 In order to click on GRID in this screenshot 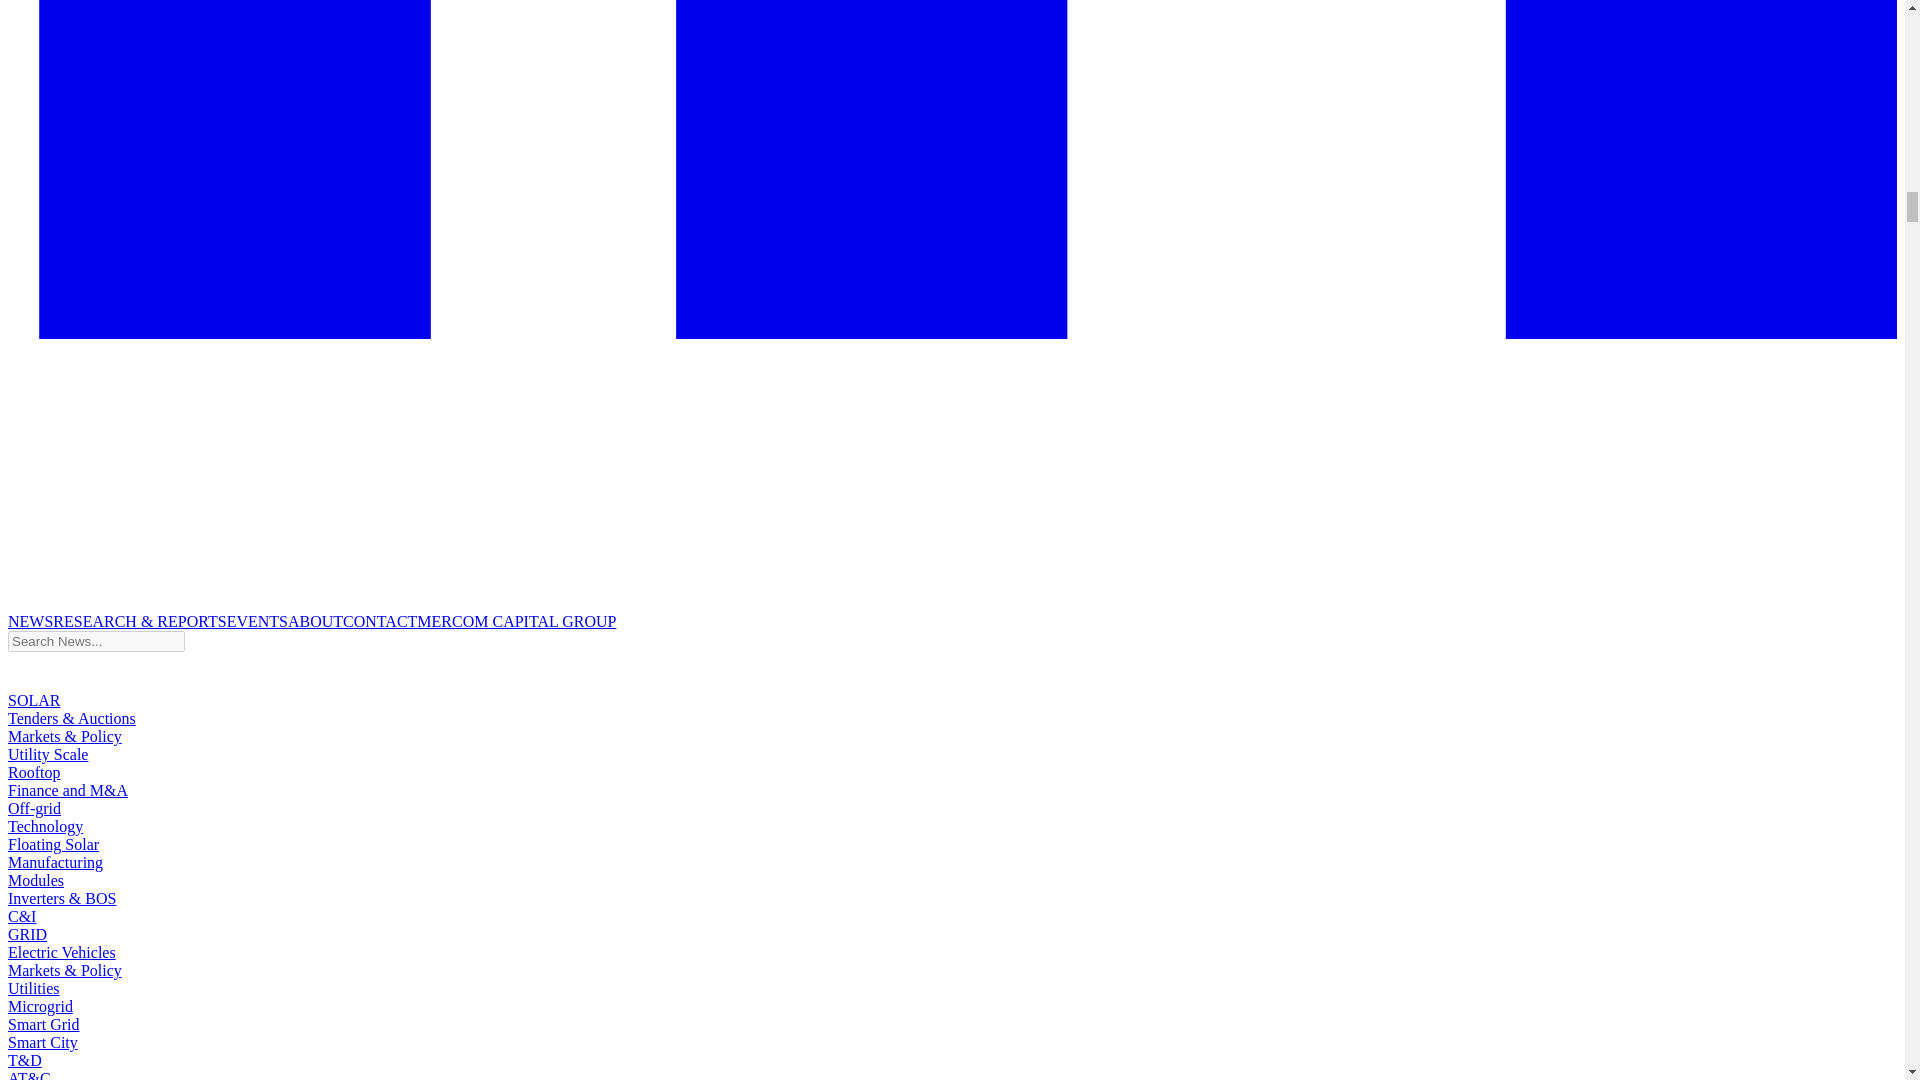, I will do `click(26, 934)`.